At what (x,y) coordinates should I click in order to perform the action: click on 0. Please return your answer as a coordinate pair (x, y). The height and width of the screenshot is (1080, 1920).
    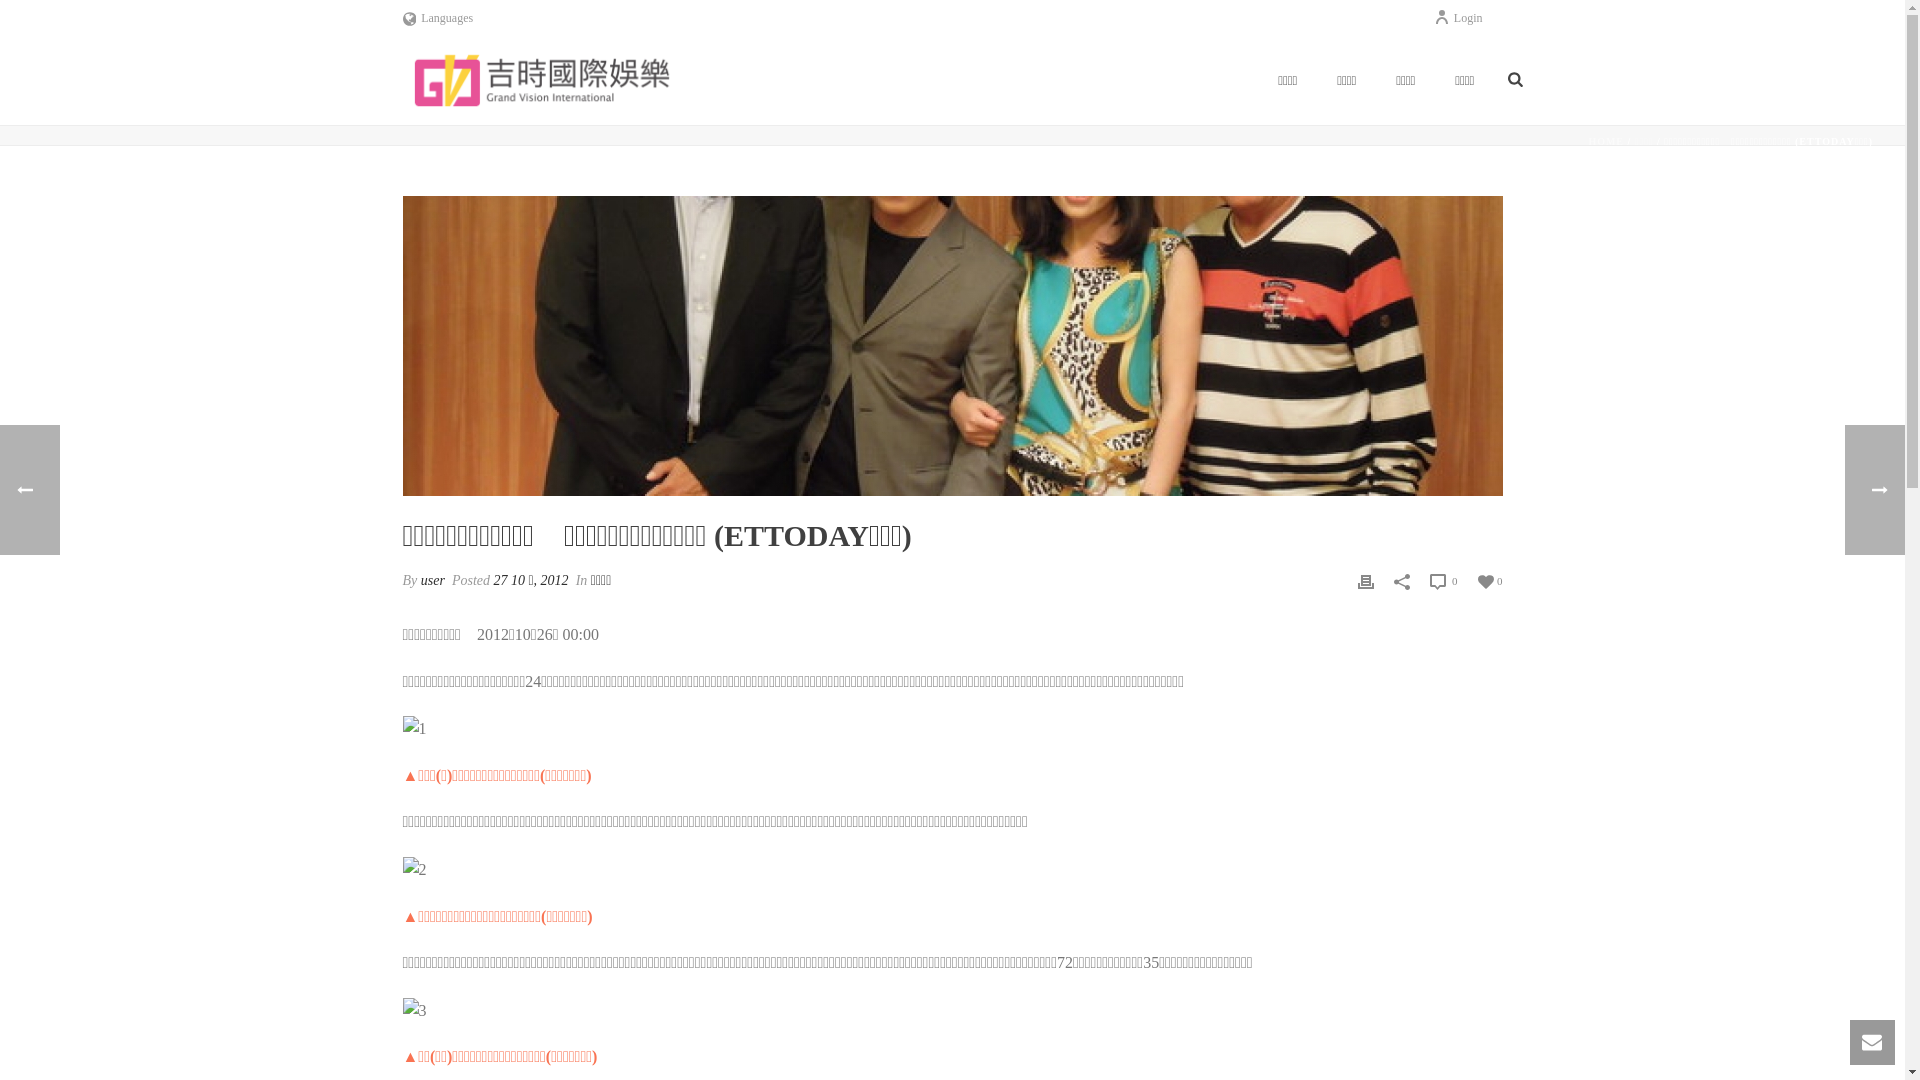
    Looking at the image, I should click on (1444, 581).